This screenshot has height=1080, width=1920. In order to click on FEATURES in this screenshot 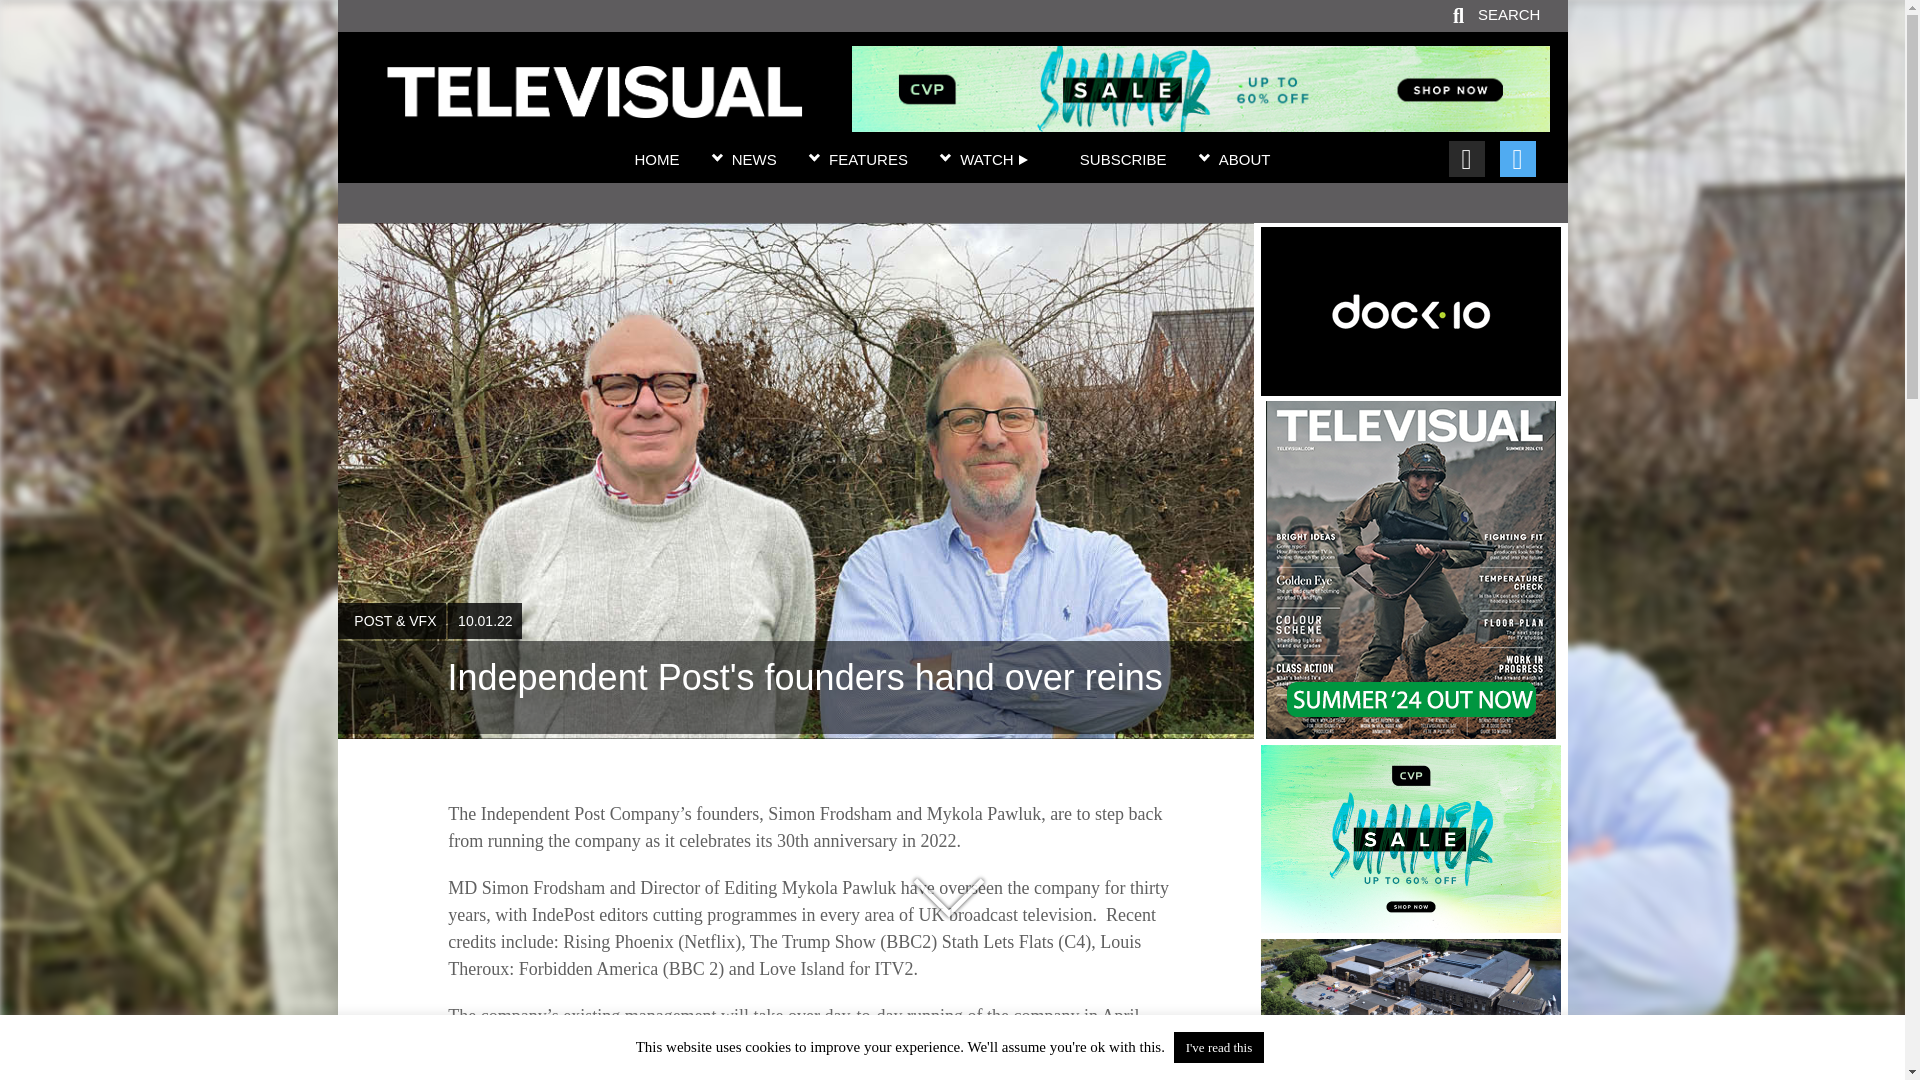, I will do `click(868, 160)`.